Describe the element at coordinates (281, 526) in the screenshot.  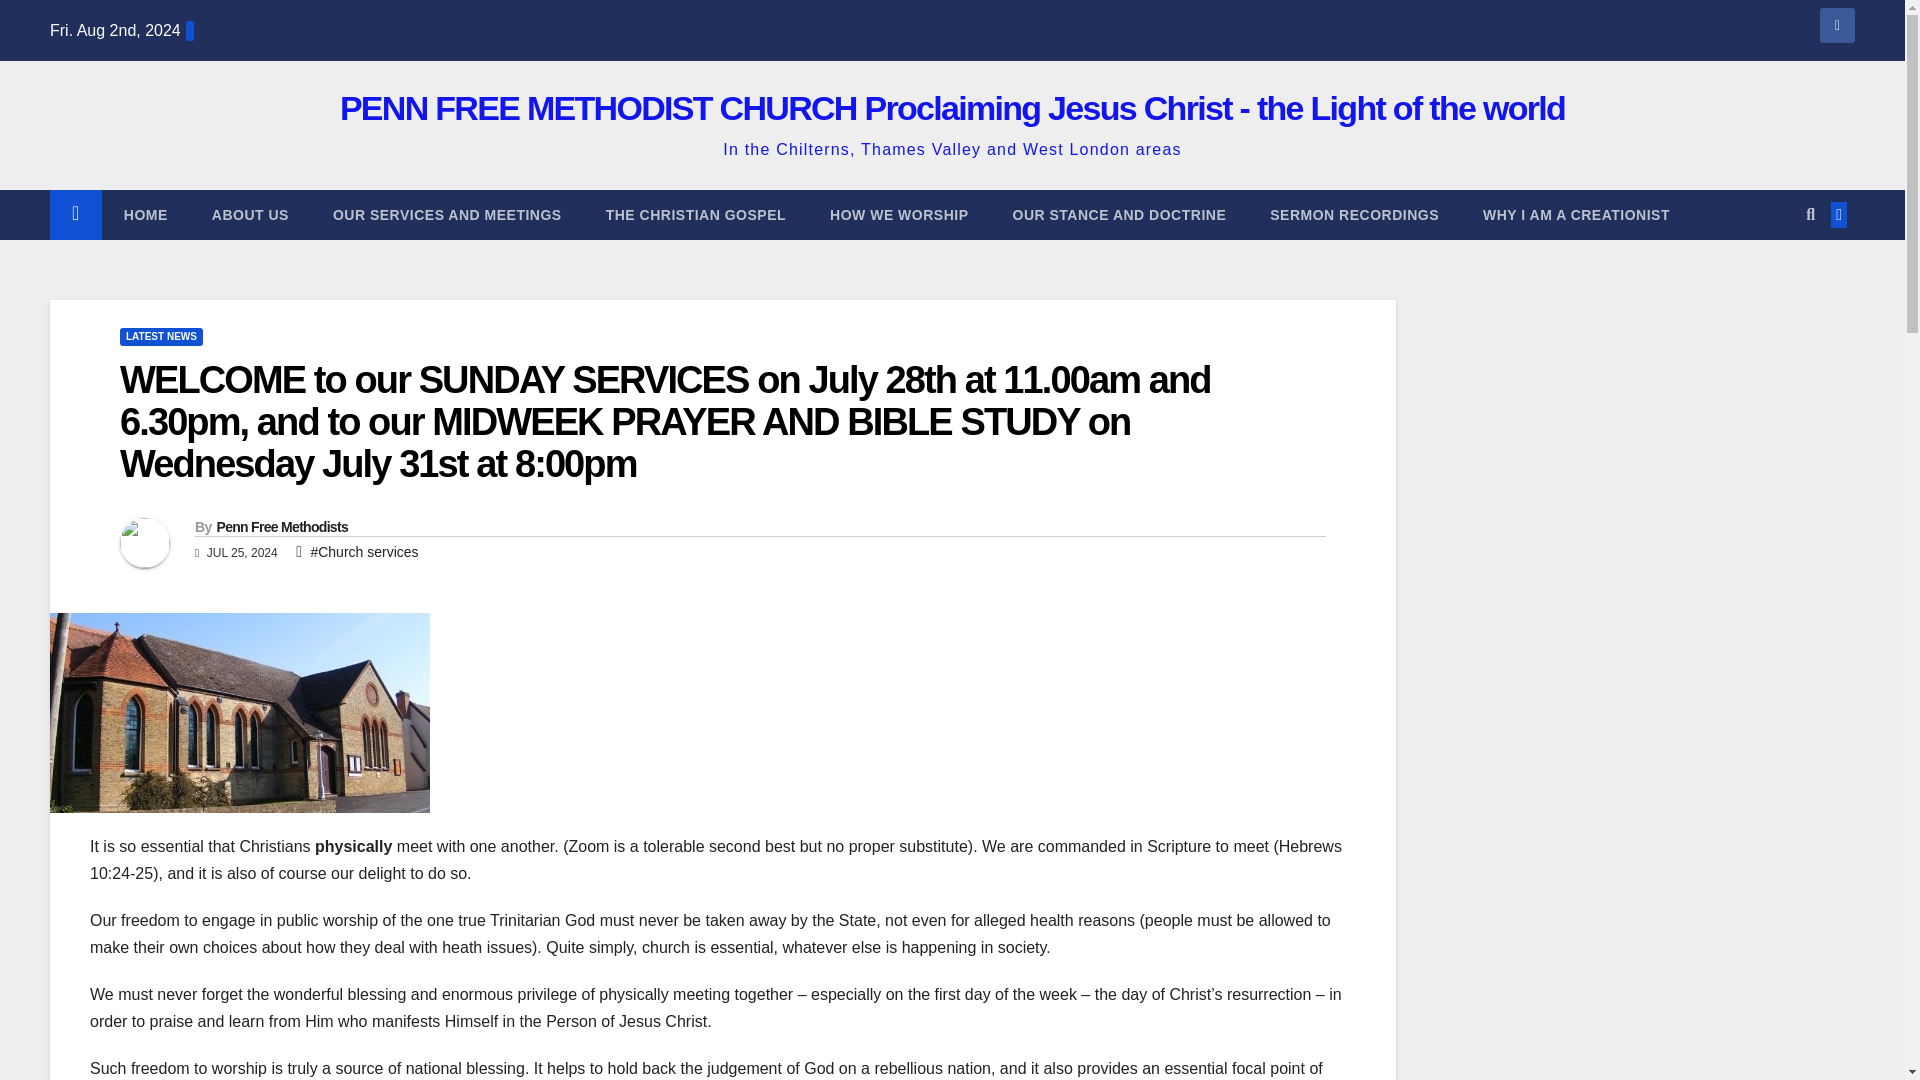
I see `Penn Free Methodists` at that location.